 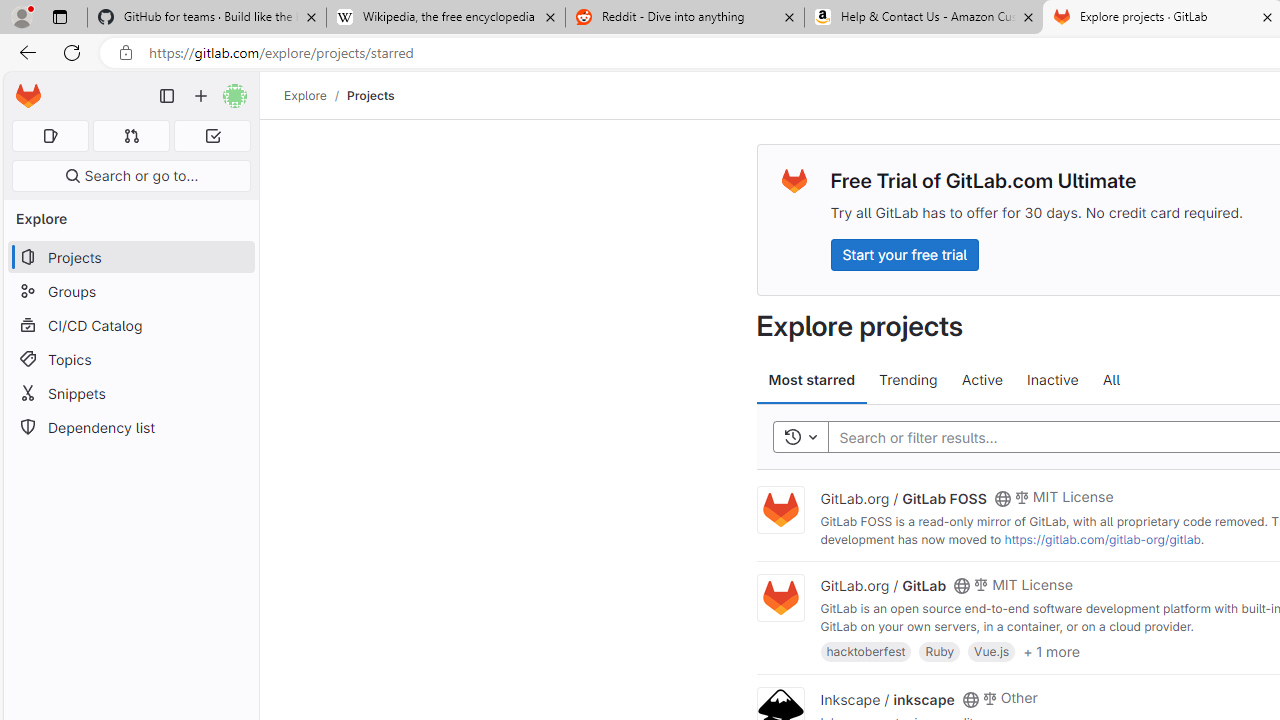 What do you see at coordinates (50, 136) in the screenshot?
I see `Assigned issues 0` at bounding box center [50, 136].